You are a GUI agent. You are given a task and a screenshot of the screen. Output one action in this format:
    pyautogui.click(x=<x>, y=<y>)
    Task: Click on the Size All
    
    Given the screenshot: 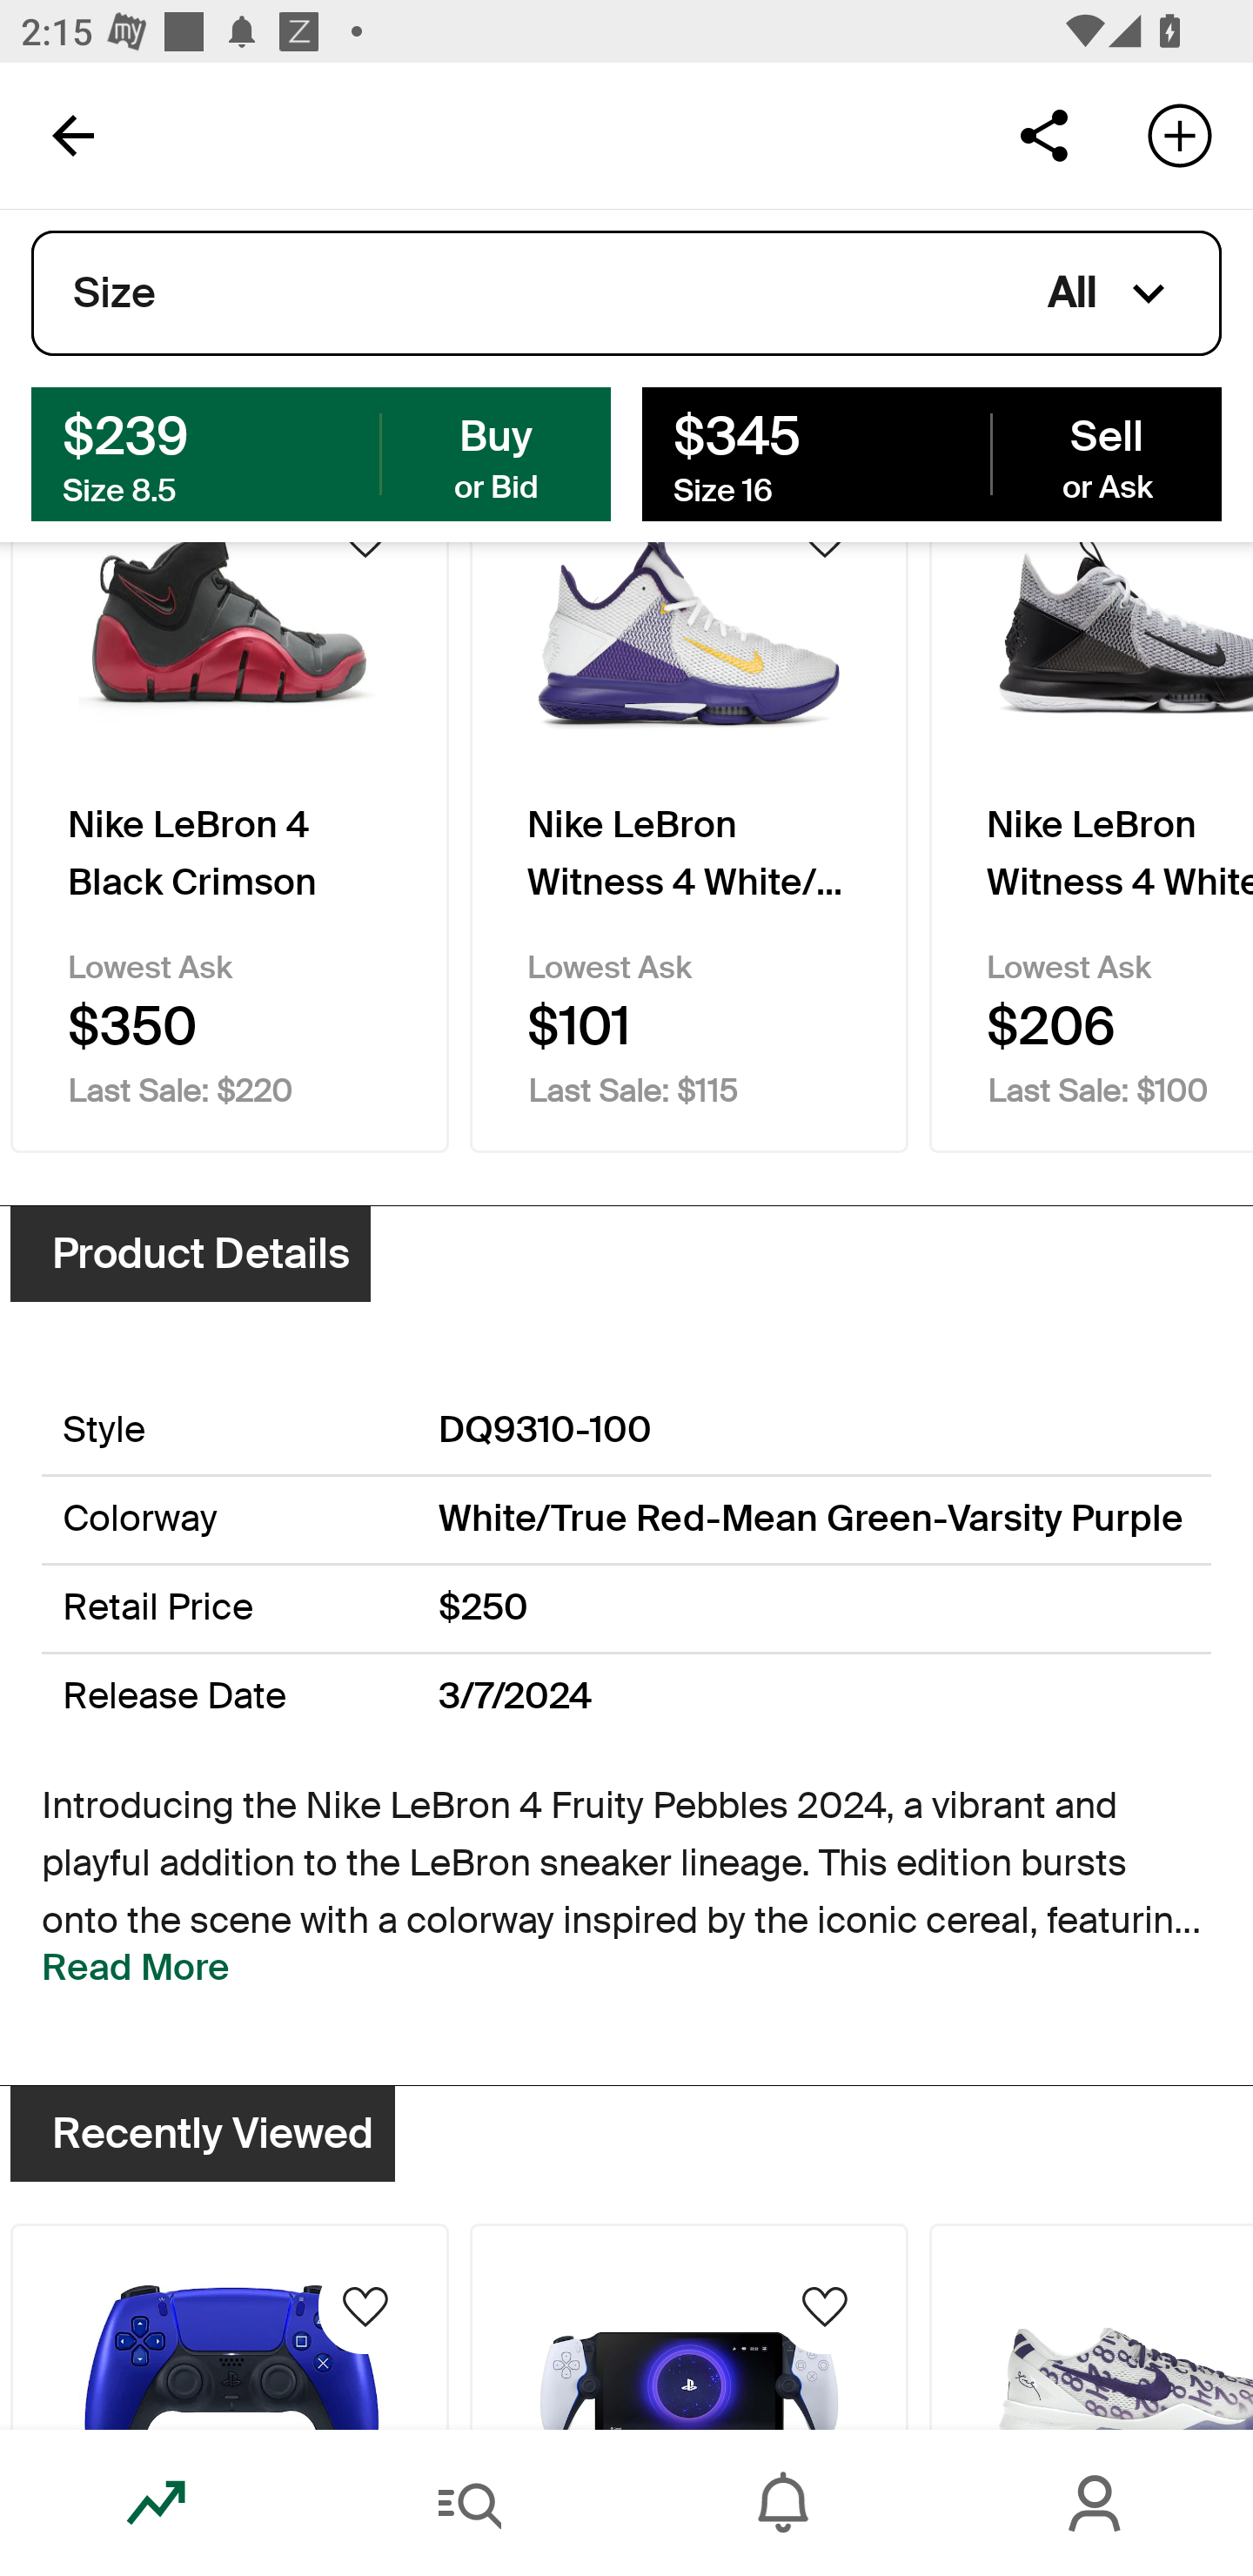 What is the action you would take?
    pyautogui.click(x=626, y=293)
    